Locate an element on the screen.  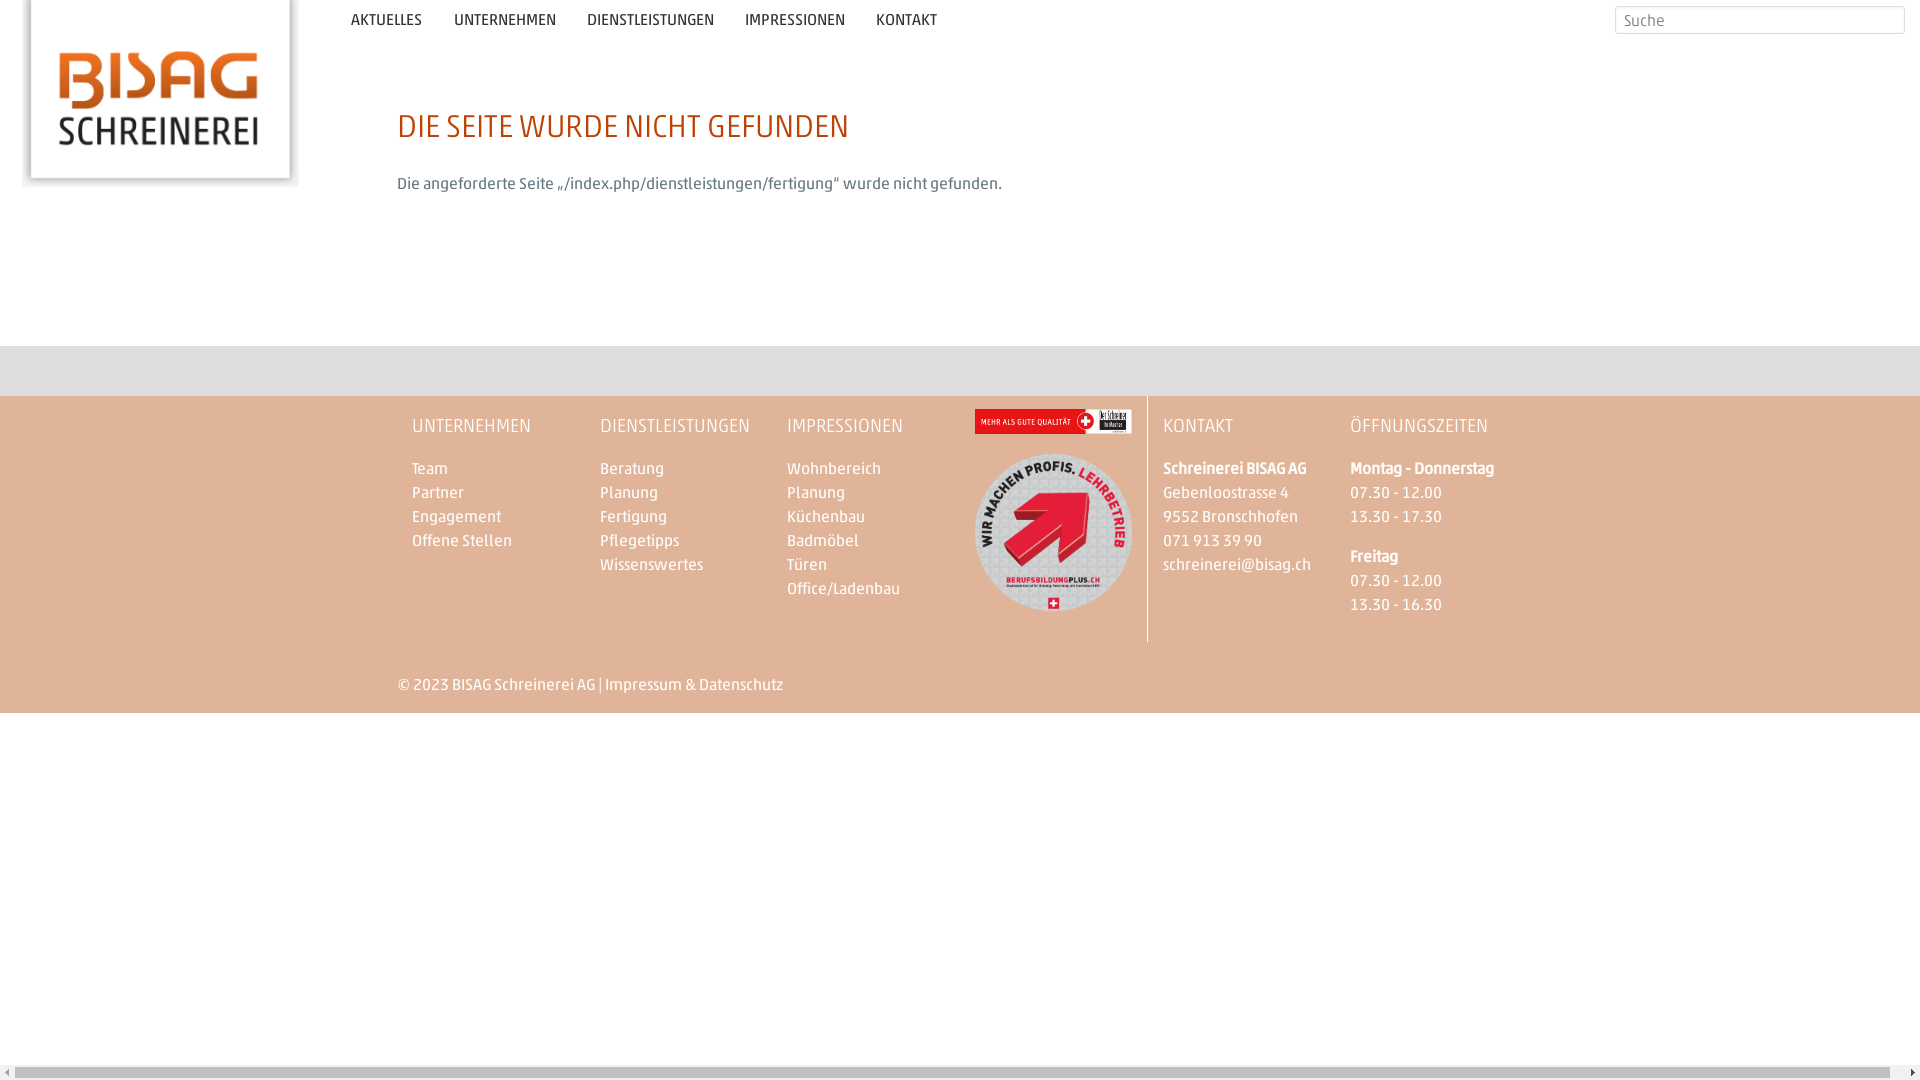
Fertigung is located at coordinates (634, 516).